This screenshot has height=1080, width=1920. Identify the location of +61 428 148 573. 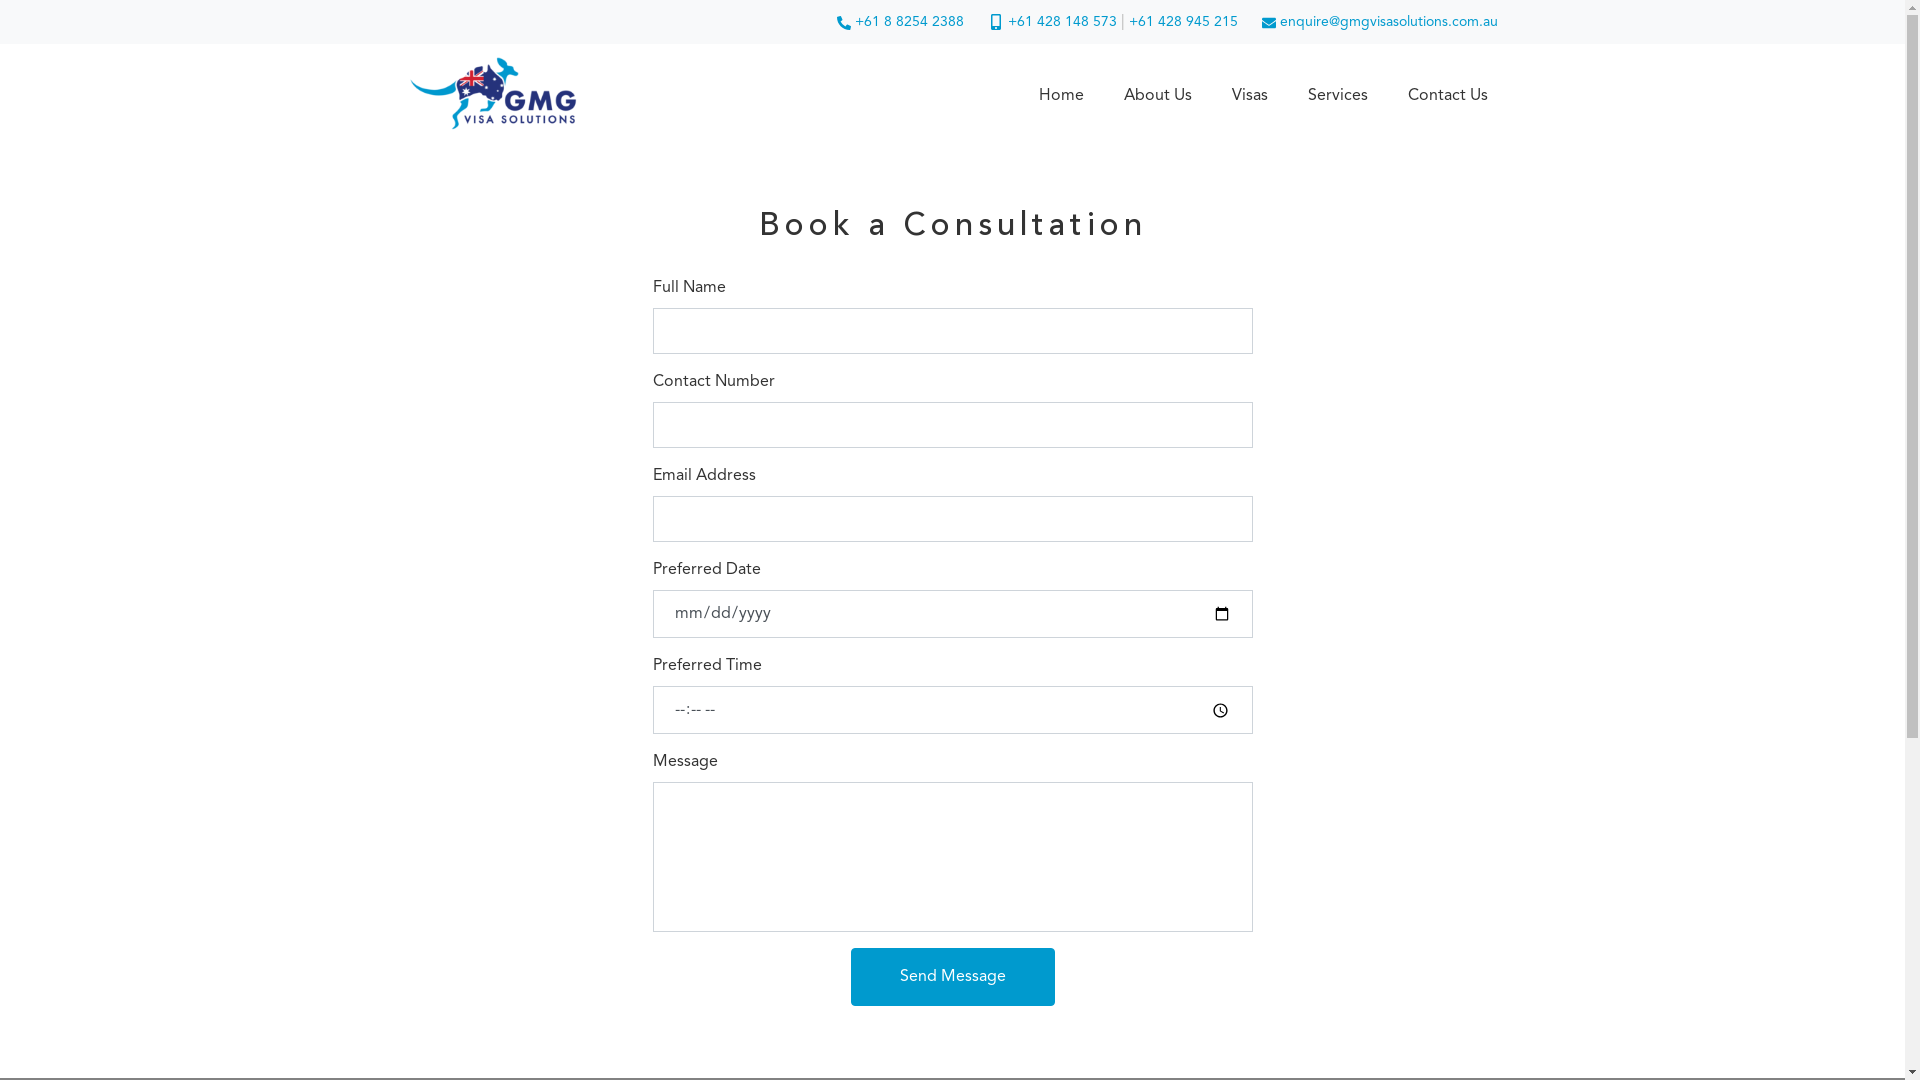
(1064, 22).